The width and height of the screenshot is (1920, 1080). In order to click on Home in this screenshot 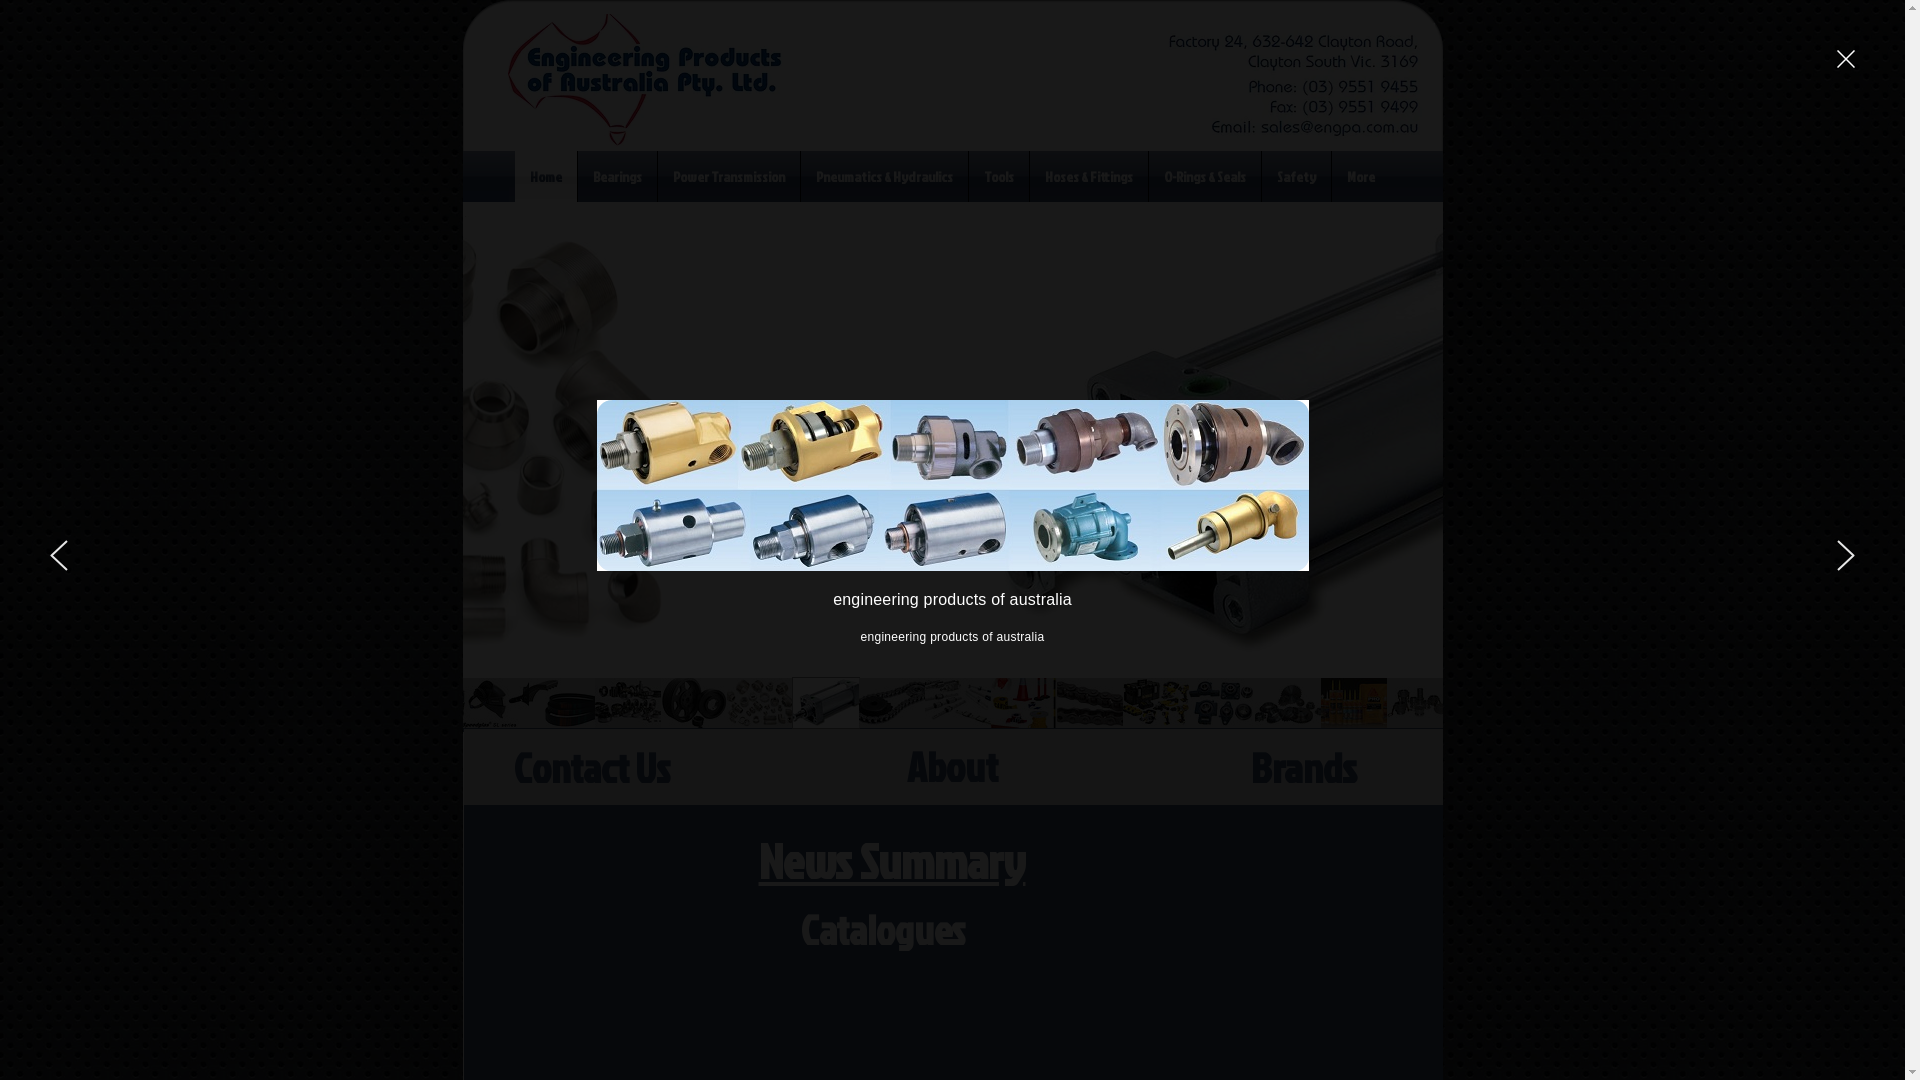, I will do `click(546, 176)`.